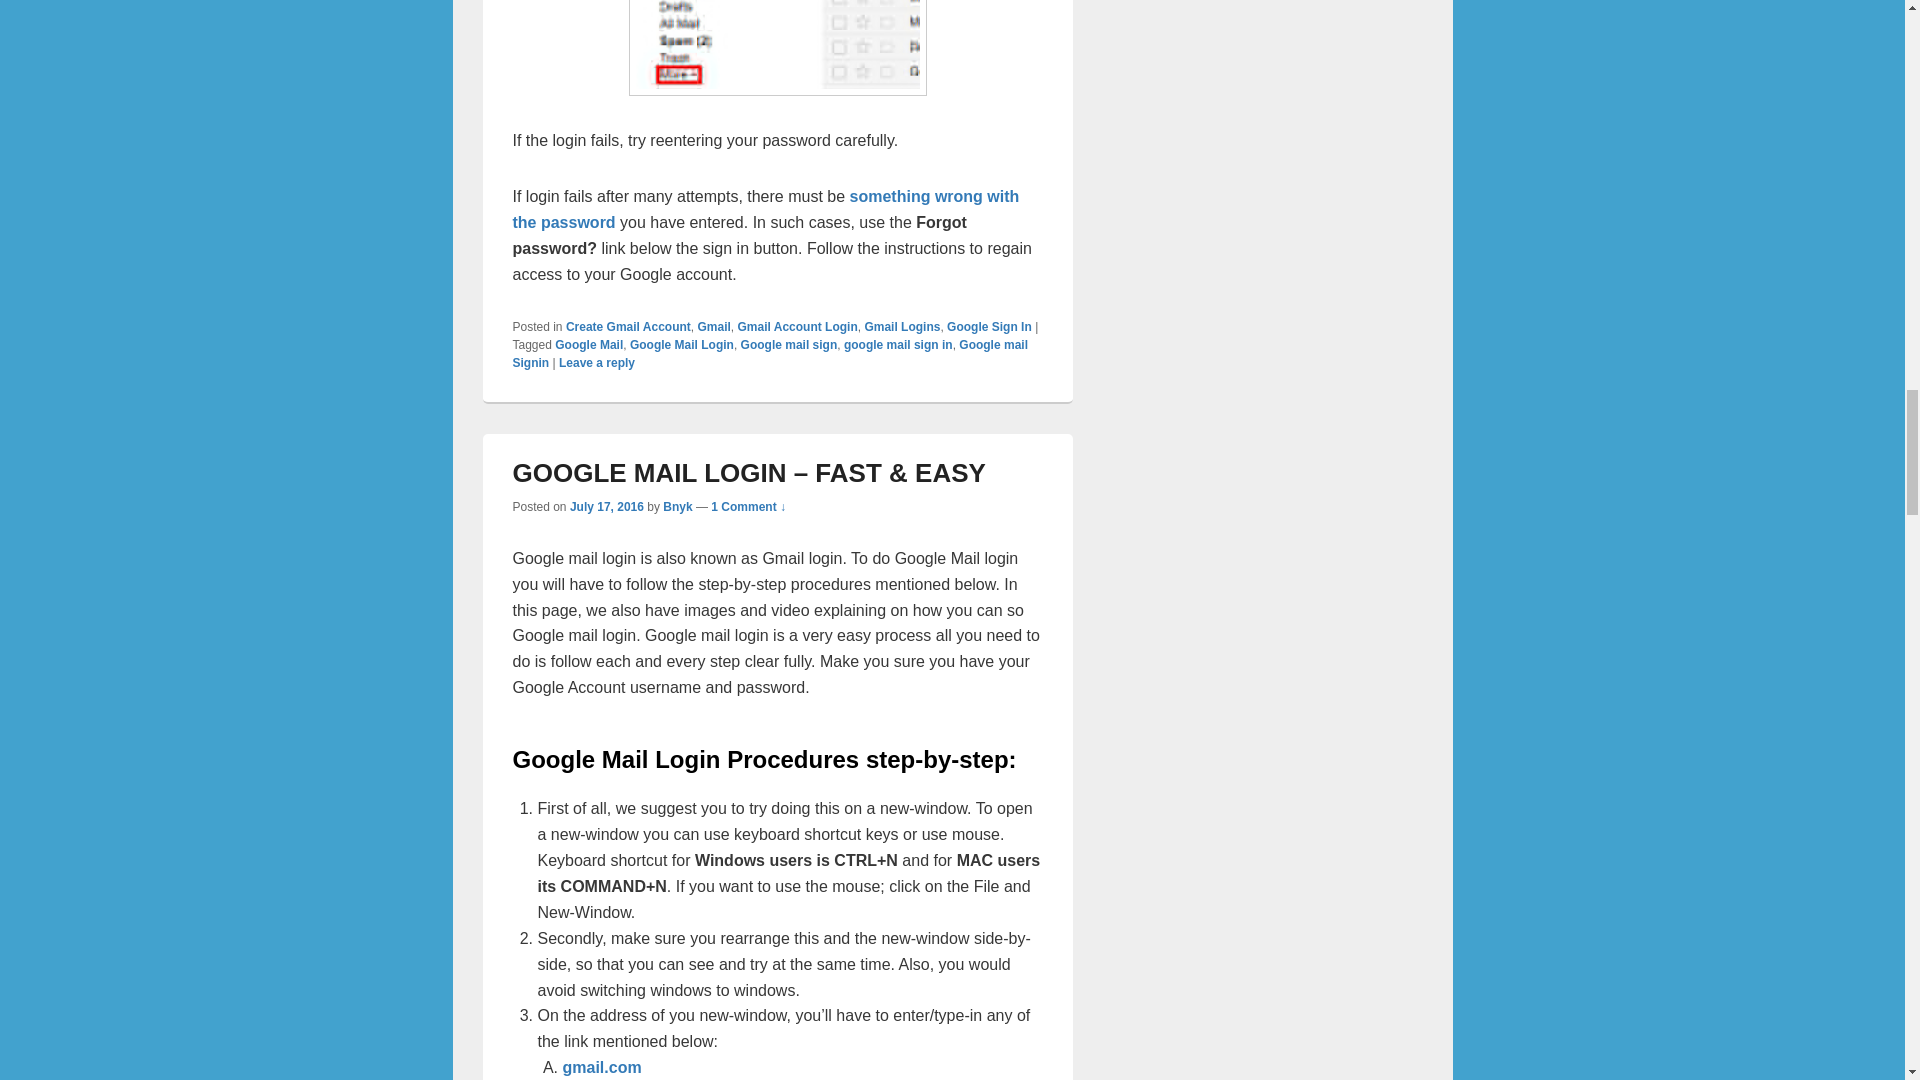 This screenshot has width=1920, height=1080. I want to click on google mail sign in, so click(898, 345).